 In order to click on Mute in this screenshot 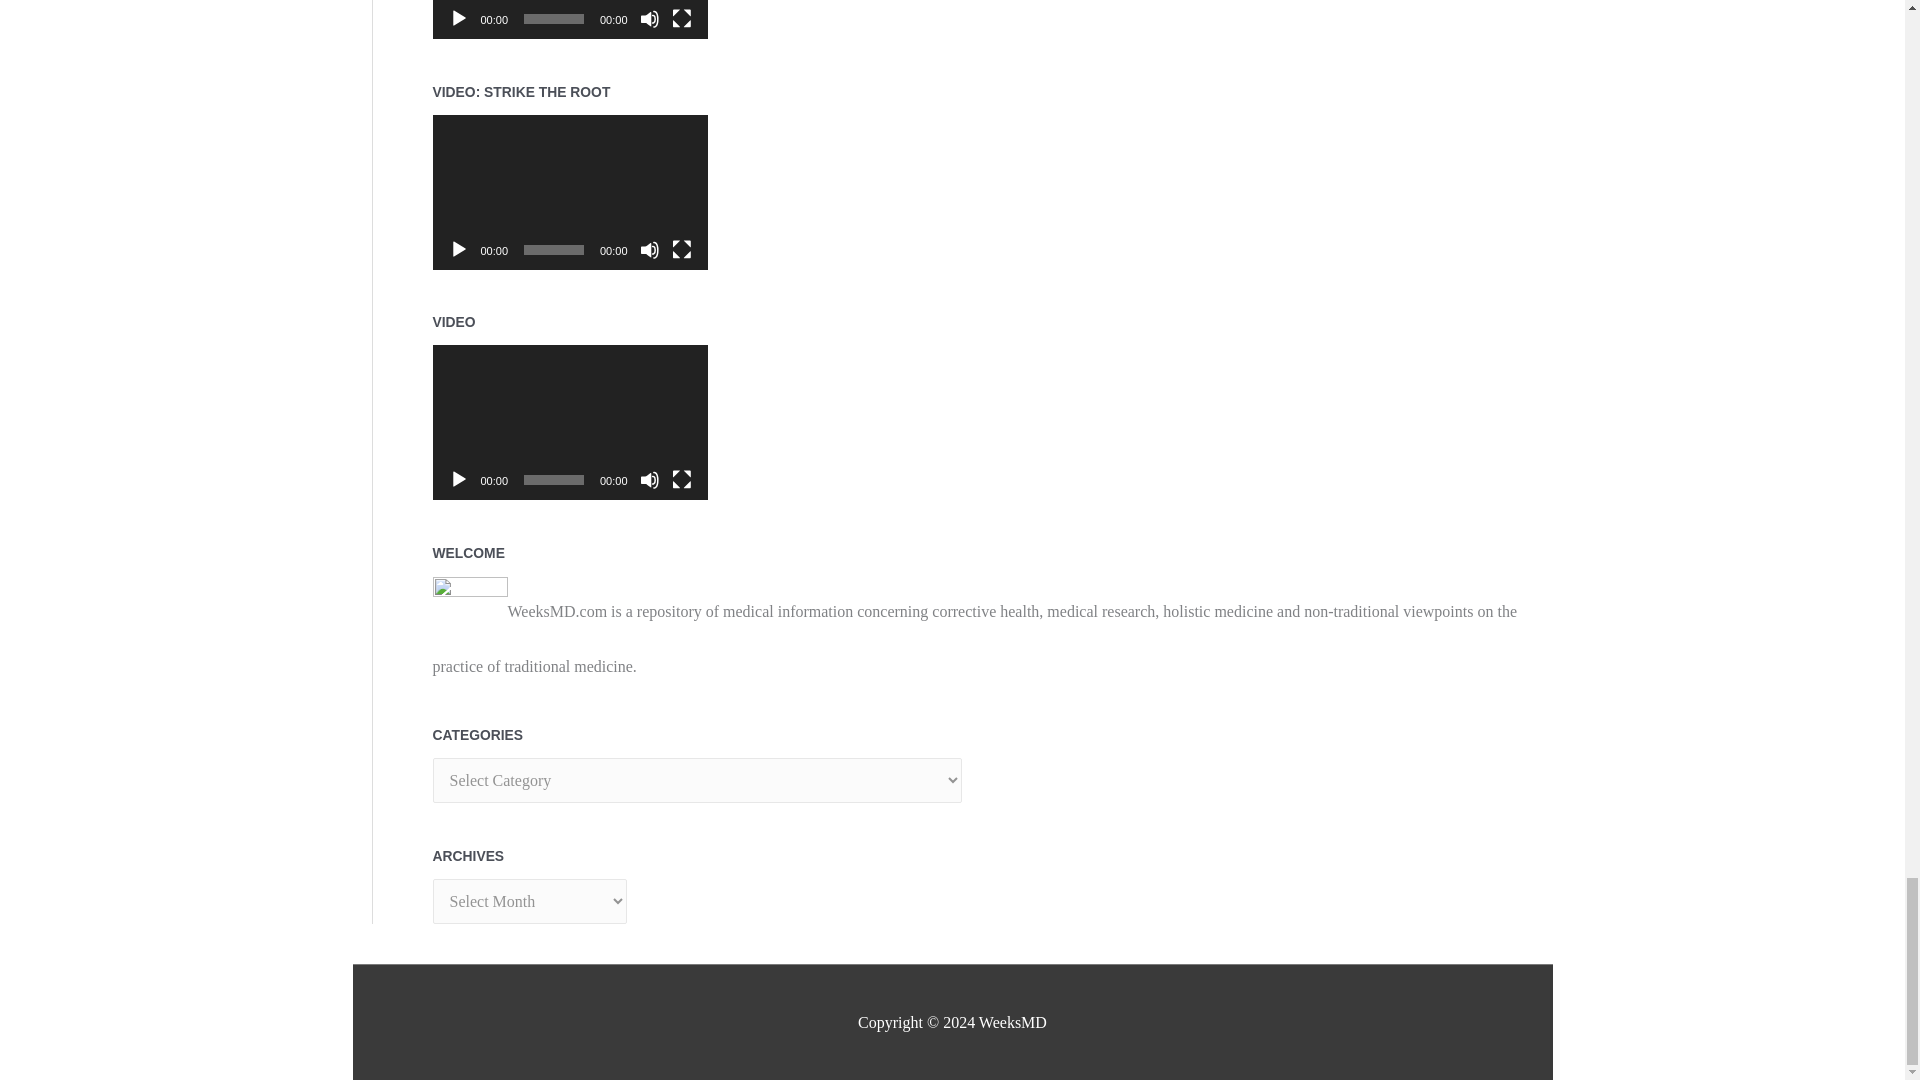, I will do `click(650, 250)`.